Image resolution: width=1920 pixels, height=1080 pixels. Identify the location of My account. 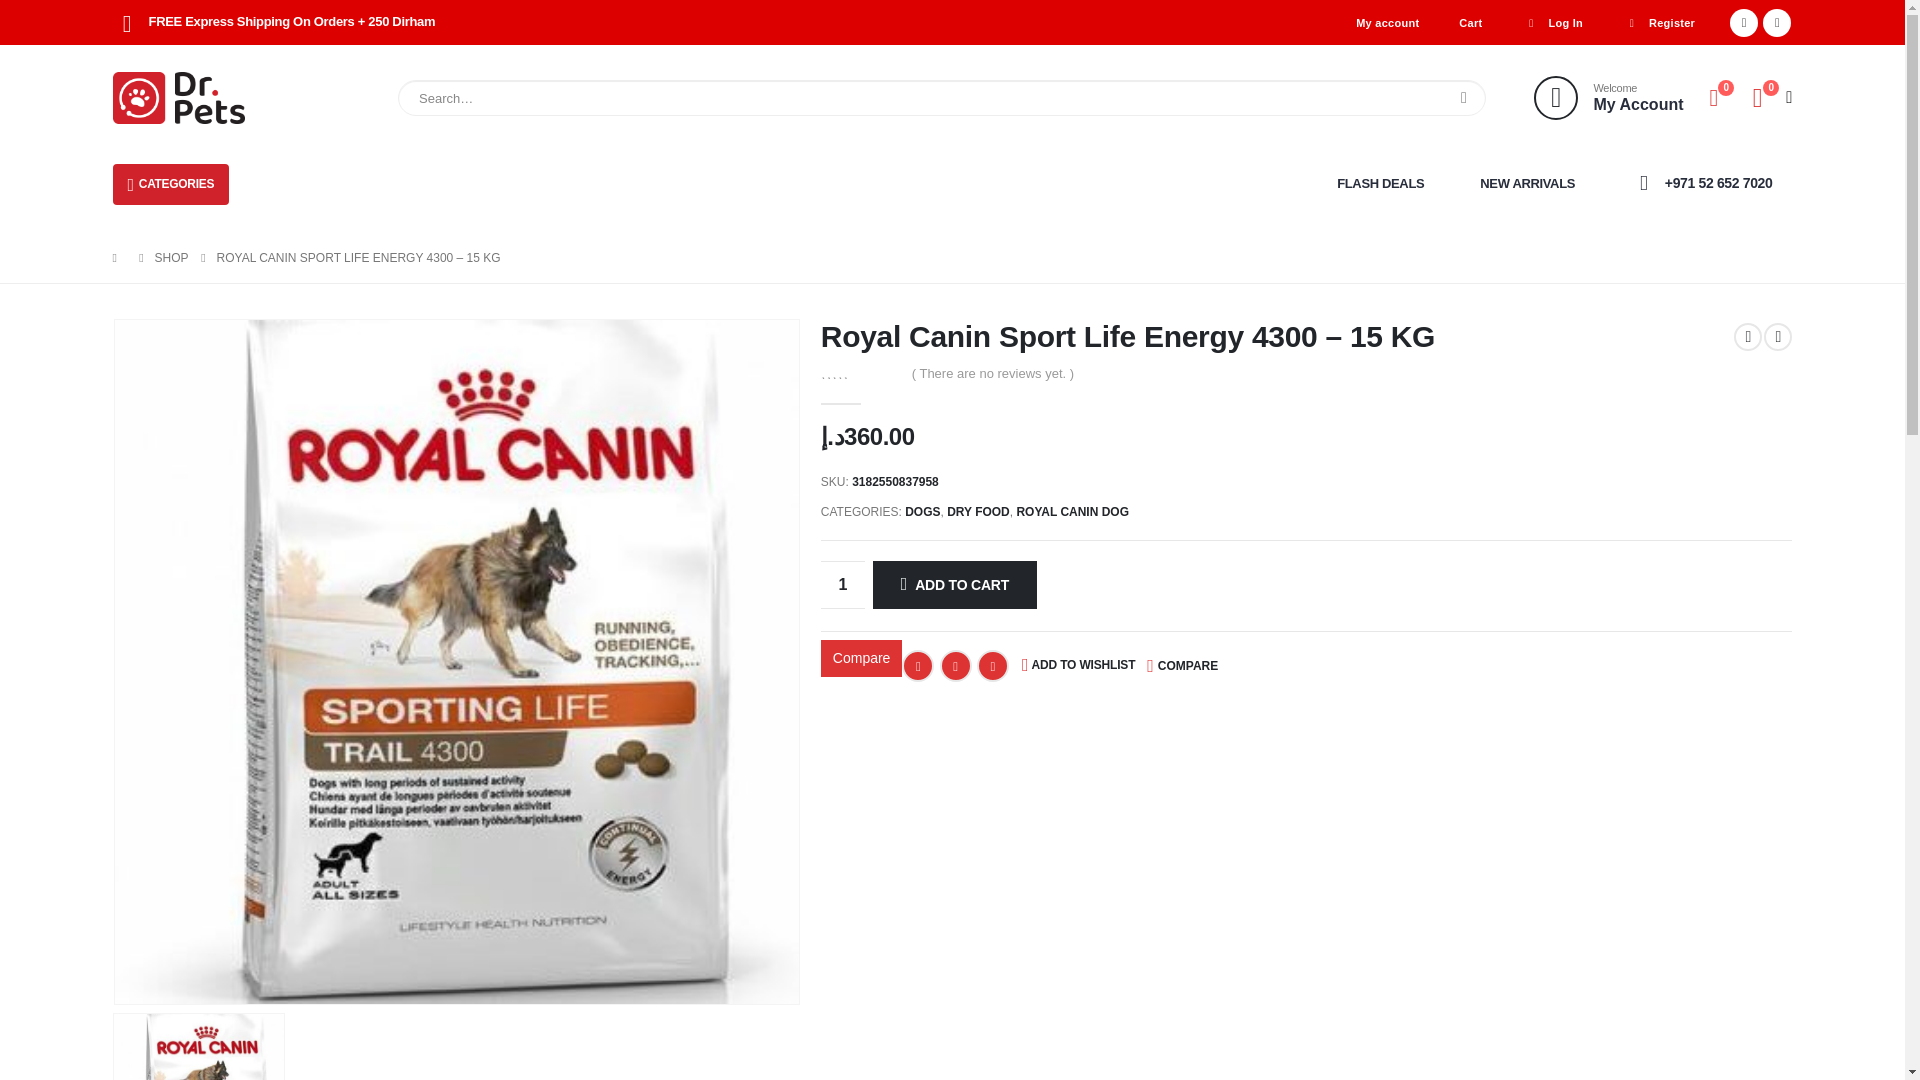
(1387, 22).